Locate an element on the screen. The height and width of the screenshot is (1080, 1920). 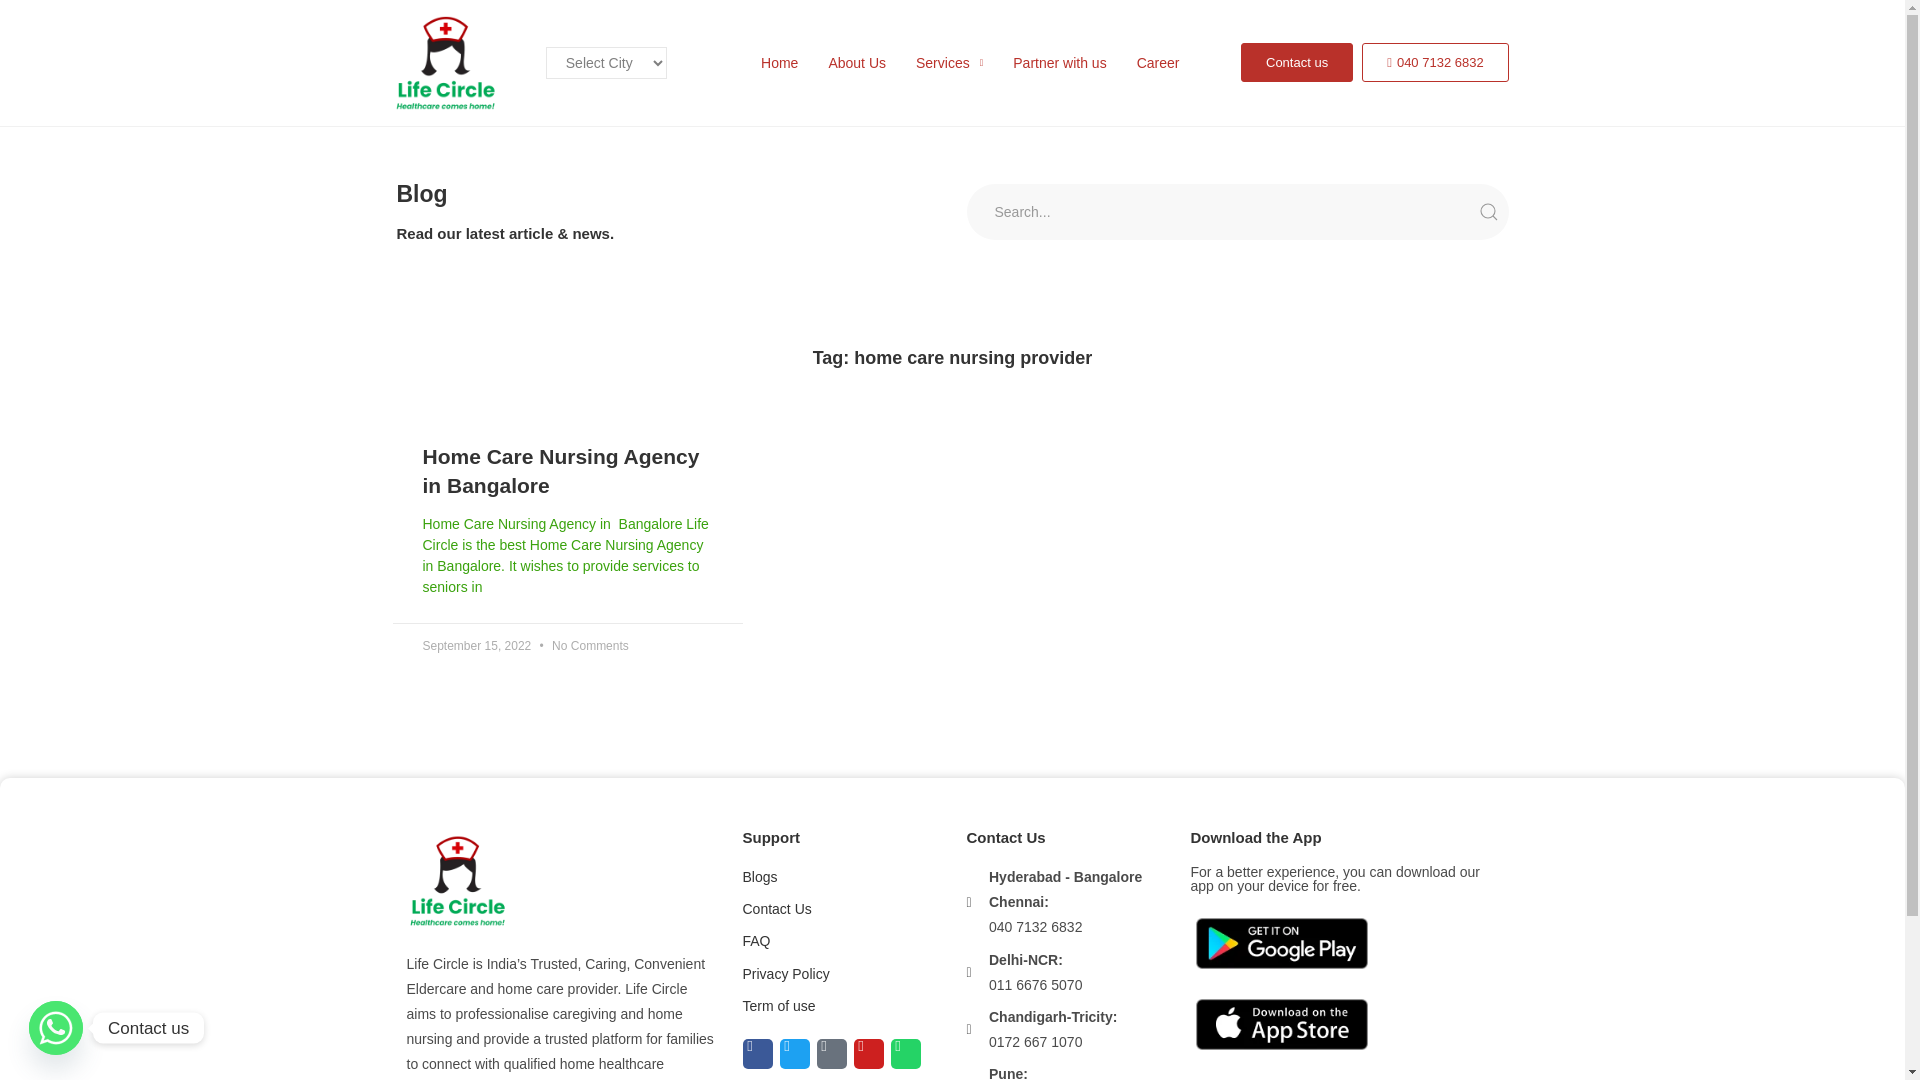
Career is located at coordinates (1158, 62).